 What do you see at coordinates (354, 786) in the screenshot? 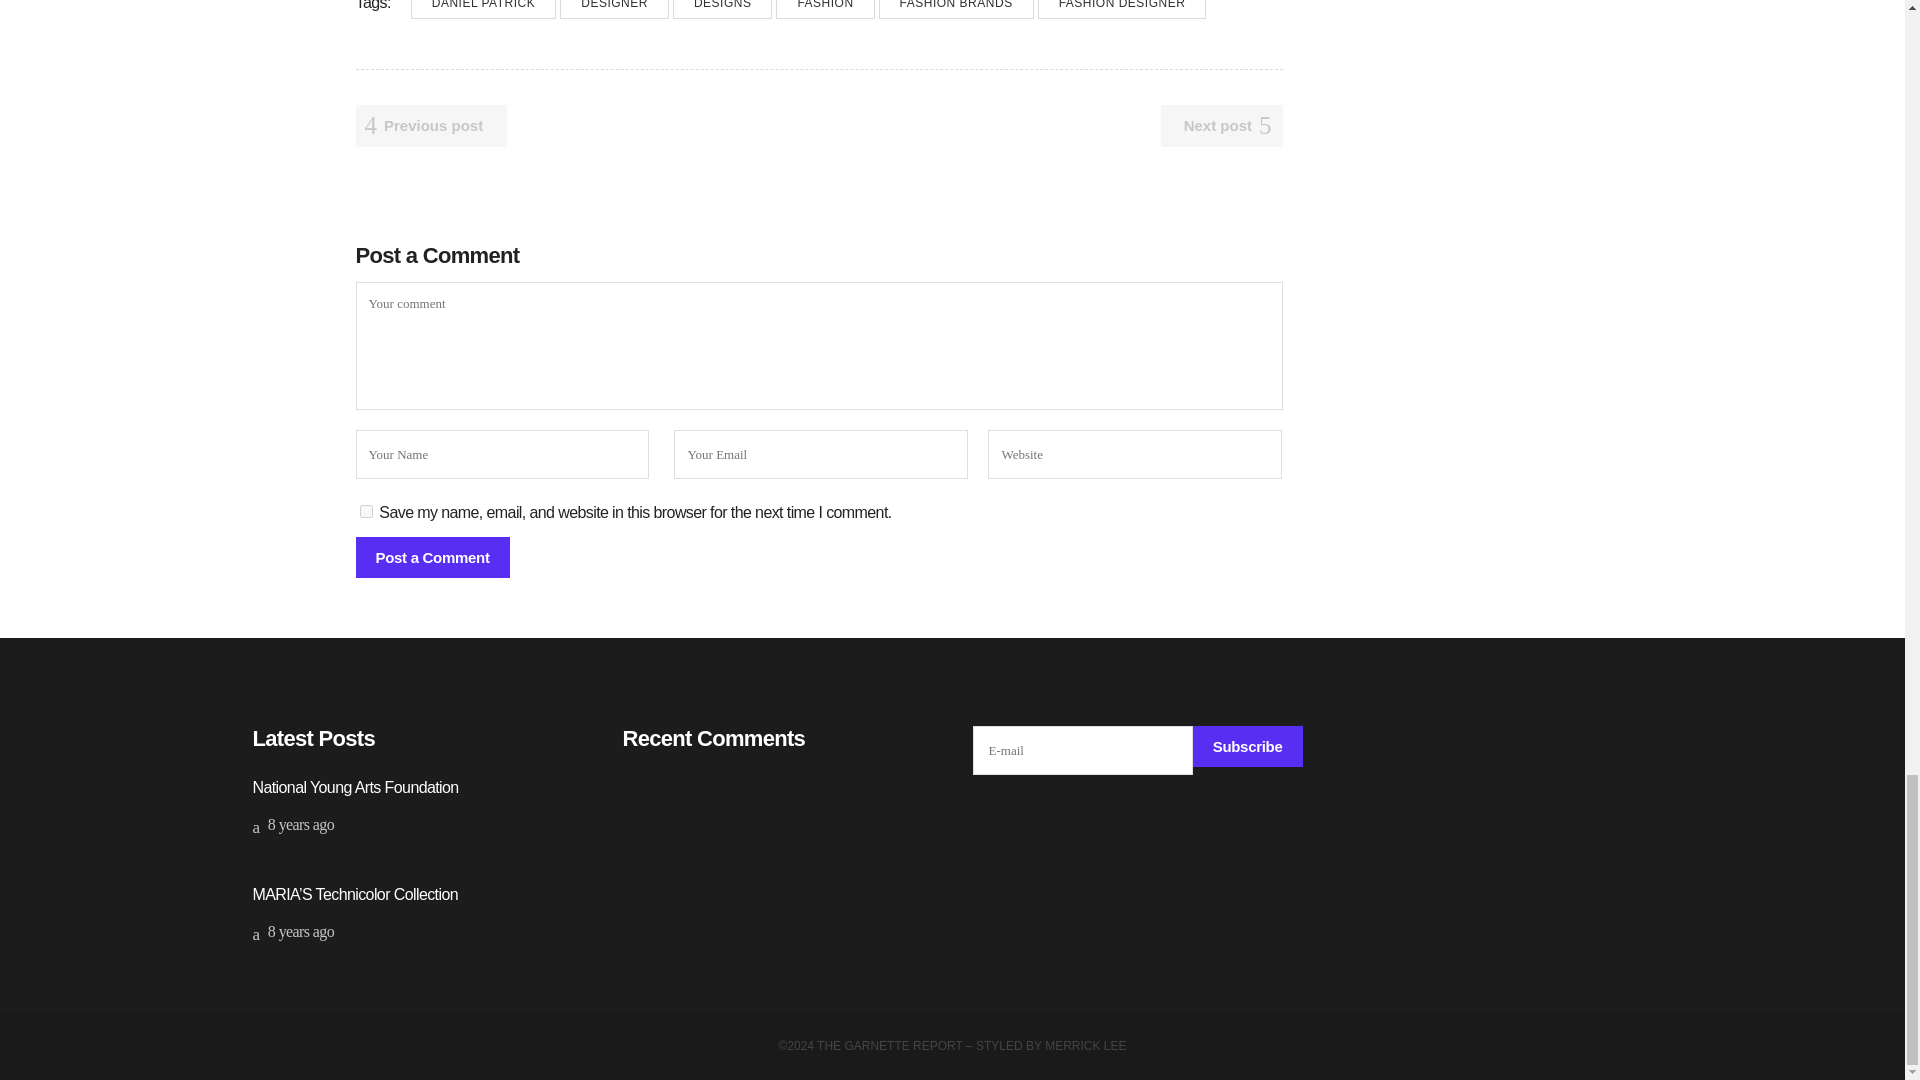
I see `National Young Arts Foundation` at bounding box center [354, 786].